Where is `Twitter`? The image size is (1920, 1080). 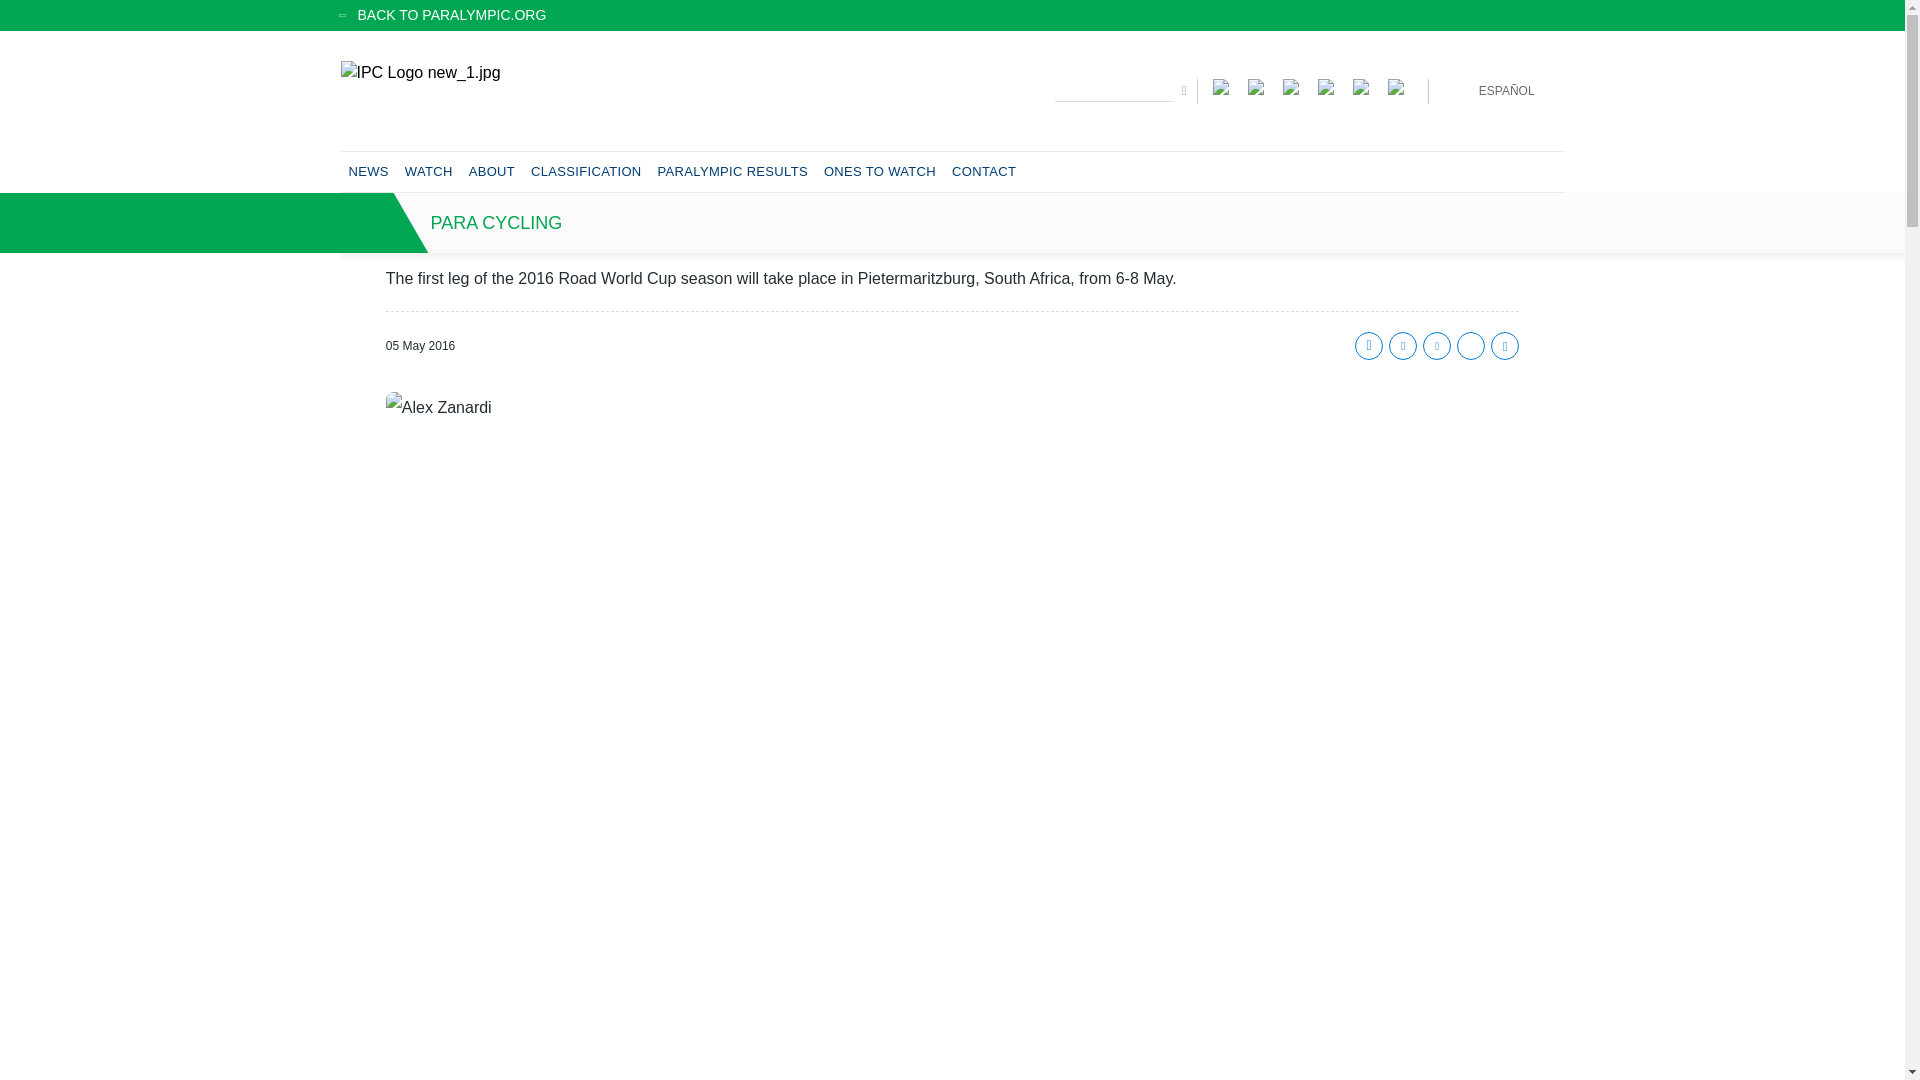 Twitter is located at coordinates (1402, 345).